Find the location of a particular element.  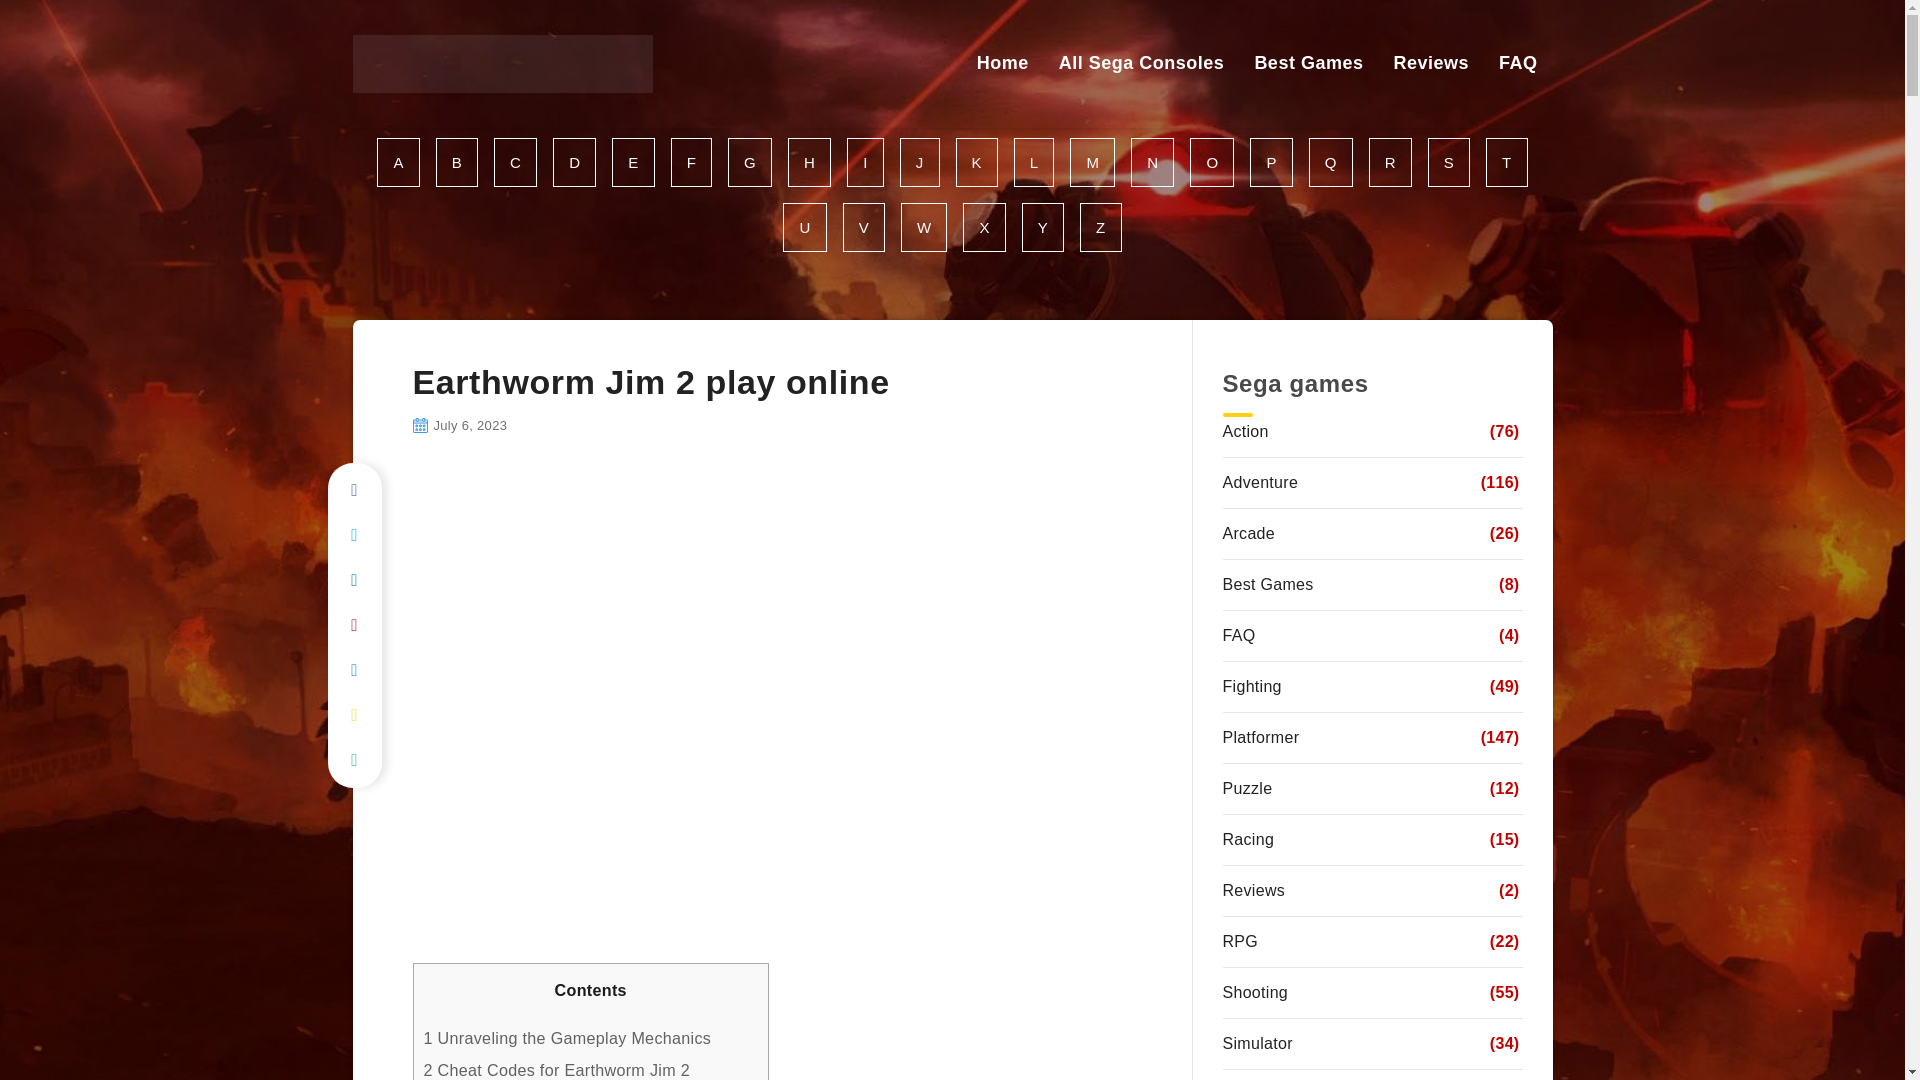

Home is located at coordinates (1003, 62).